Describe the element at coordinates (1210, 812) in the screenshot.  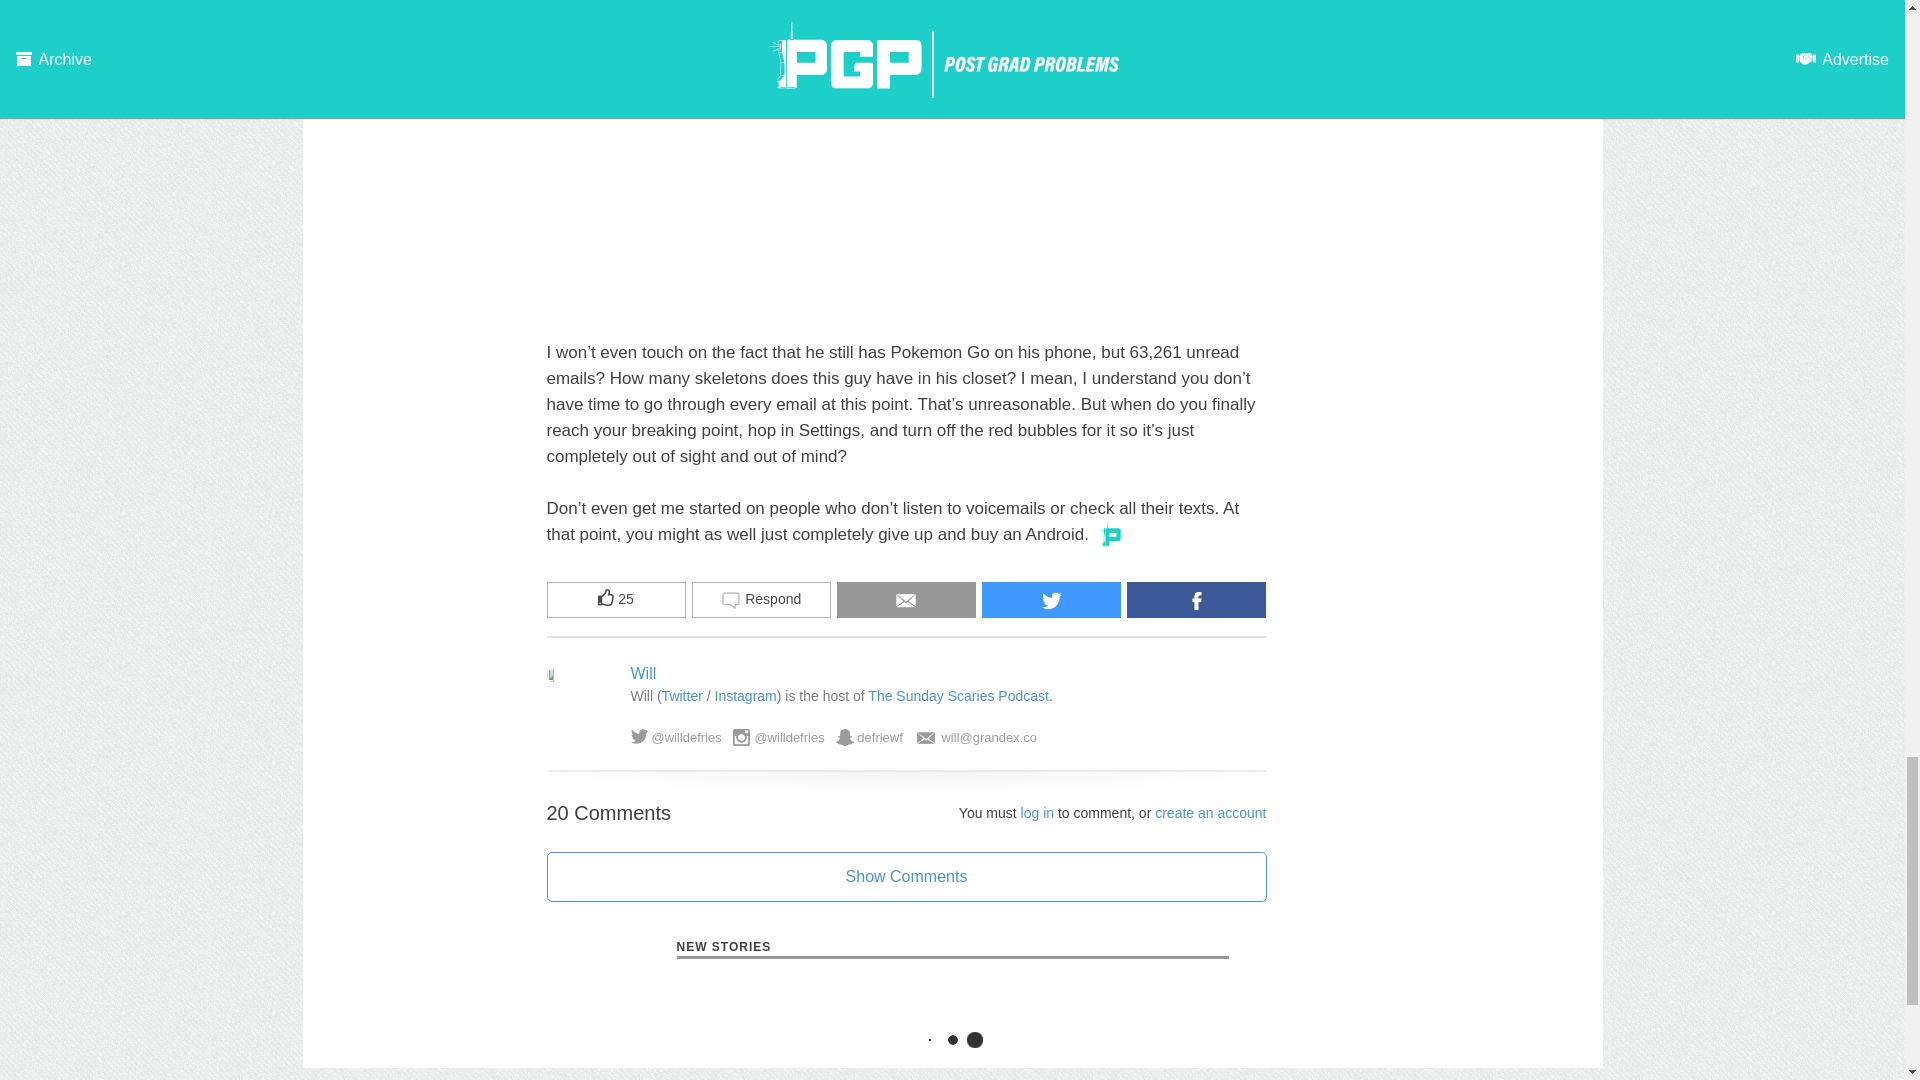
I see `create an account` at that location.